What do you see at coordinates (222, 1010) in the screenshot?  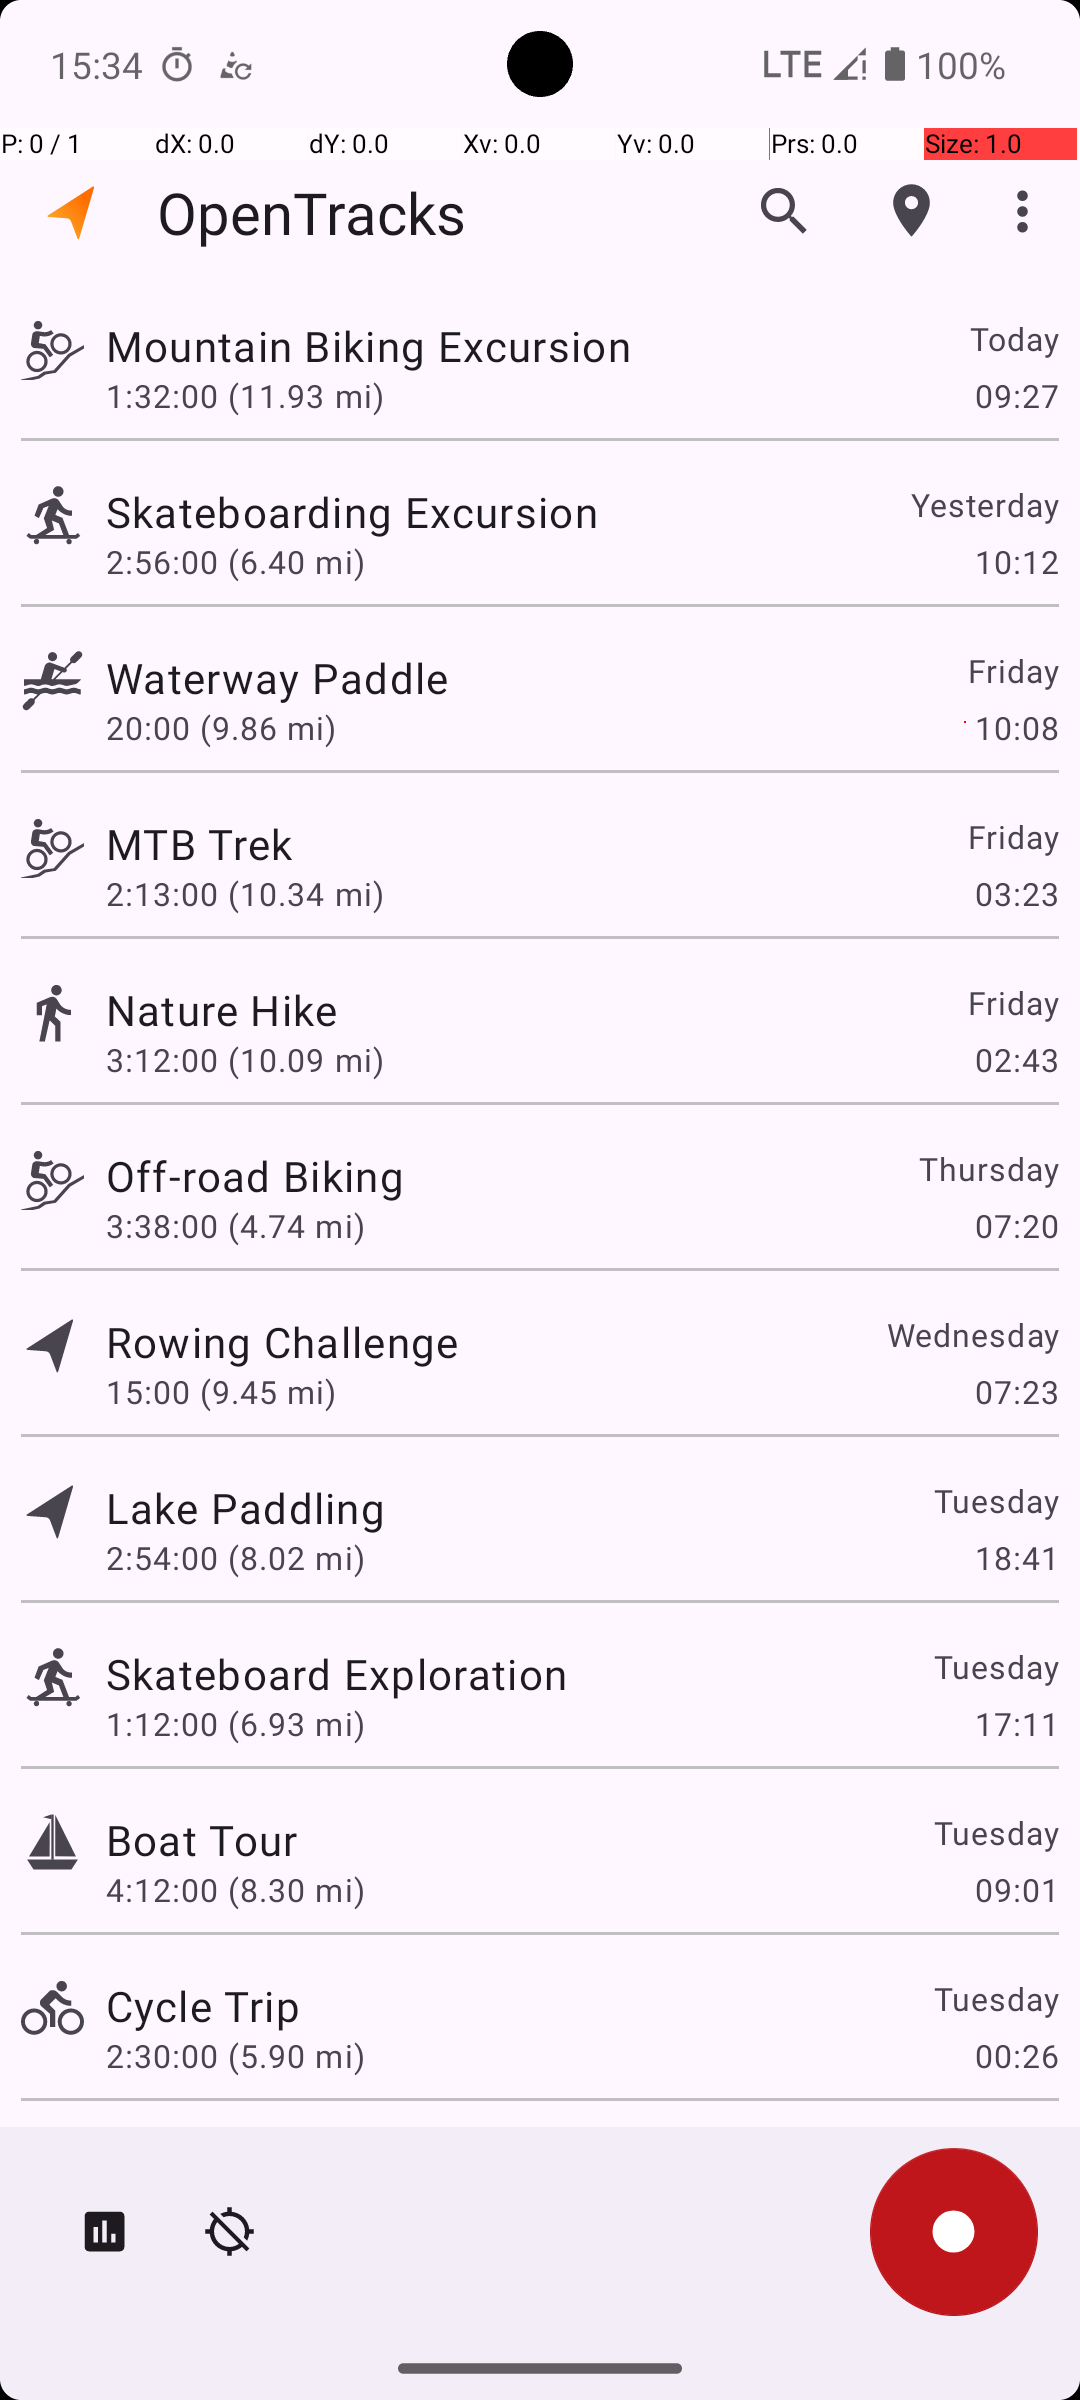 I see `Nature Hike` at bounding box center [222, 1010].